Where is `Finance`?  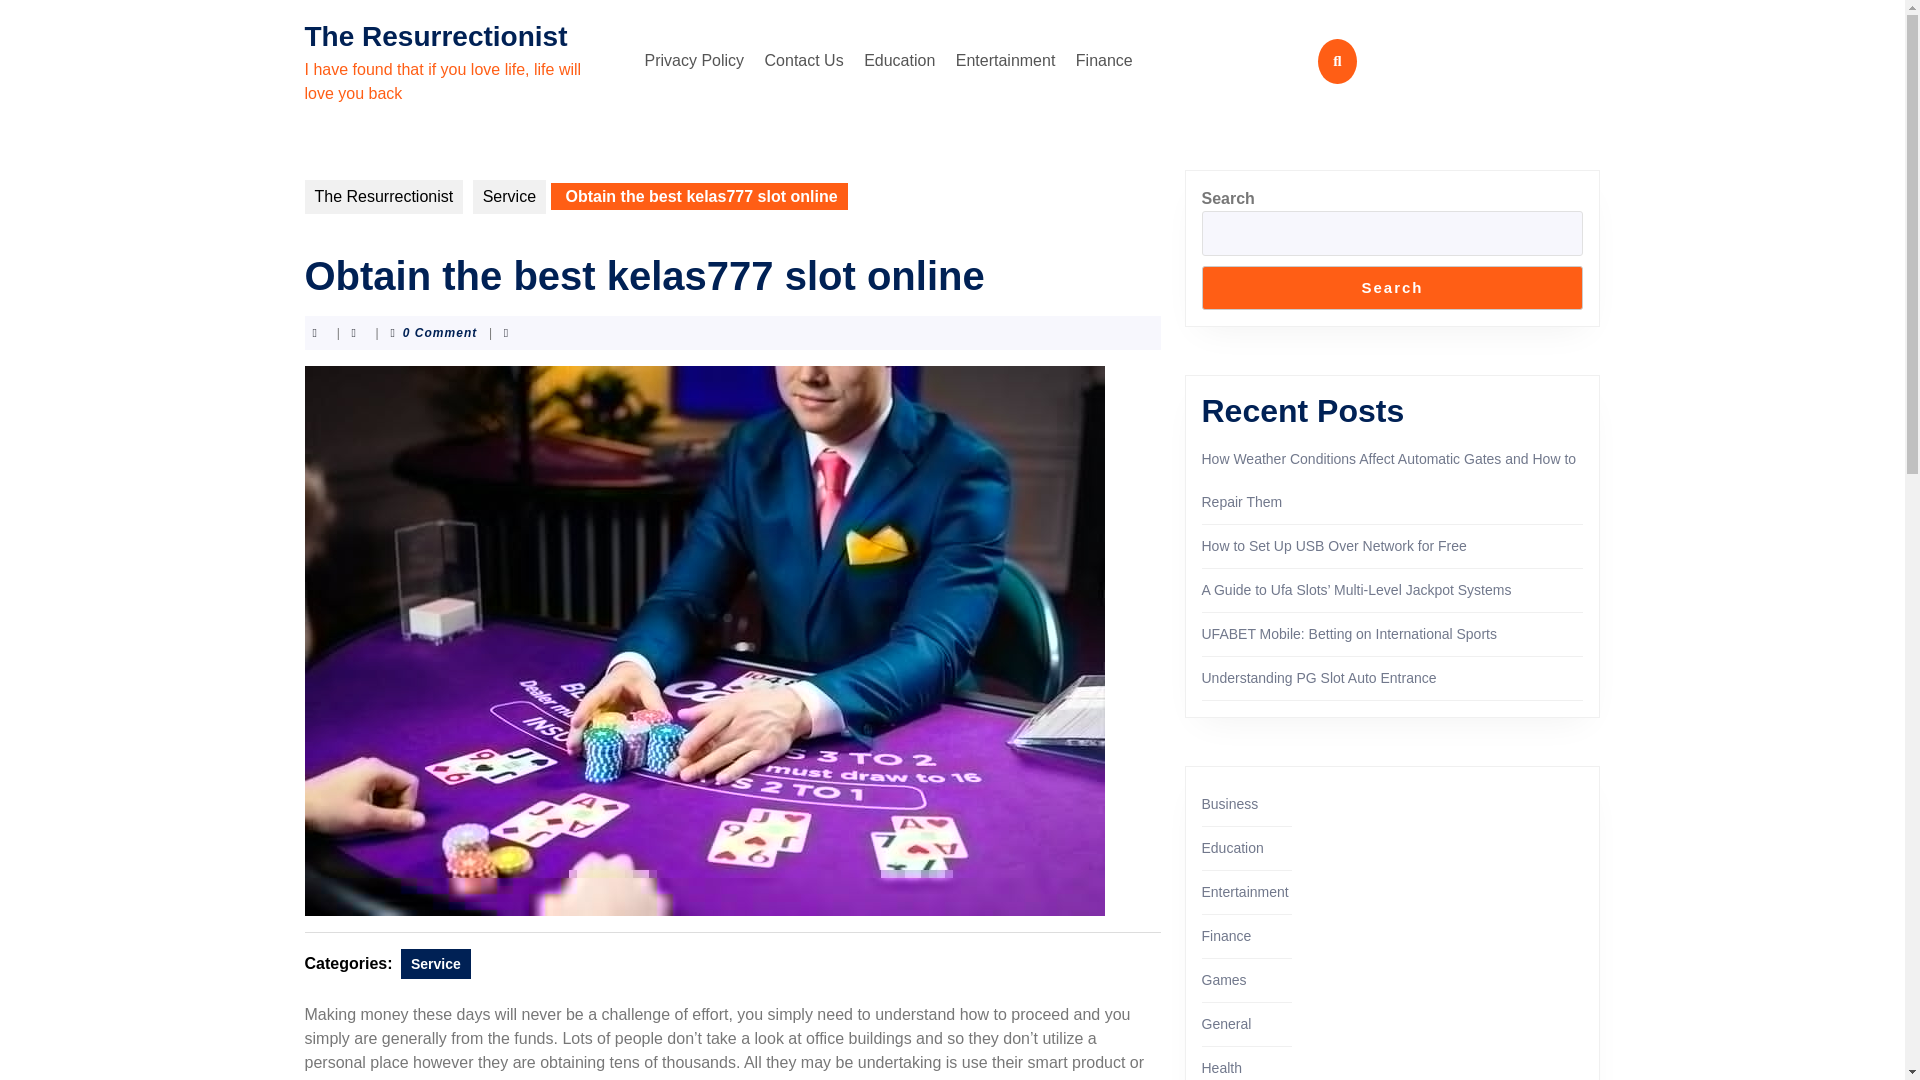 Finance is located at coordinates (1226, 935).